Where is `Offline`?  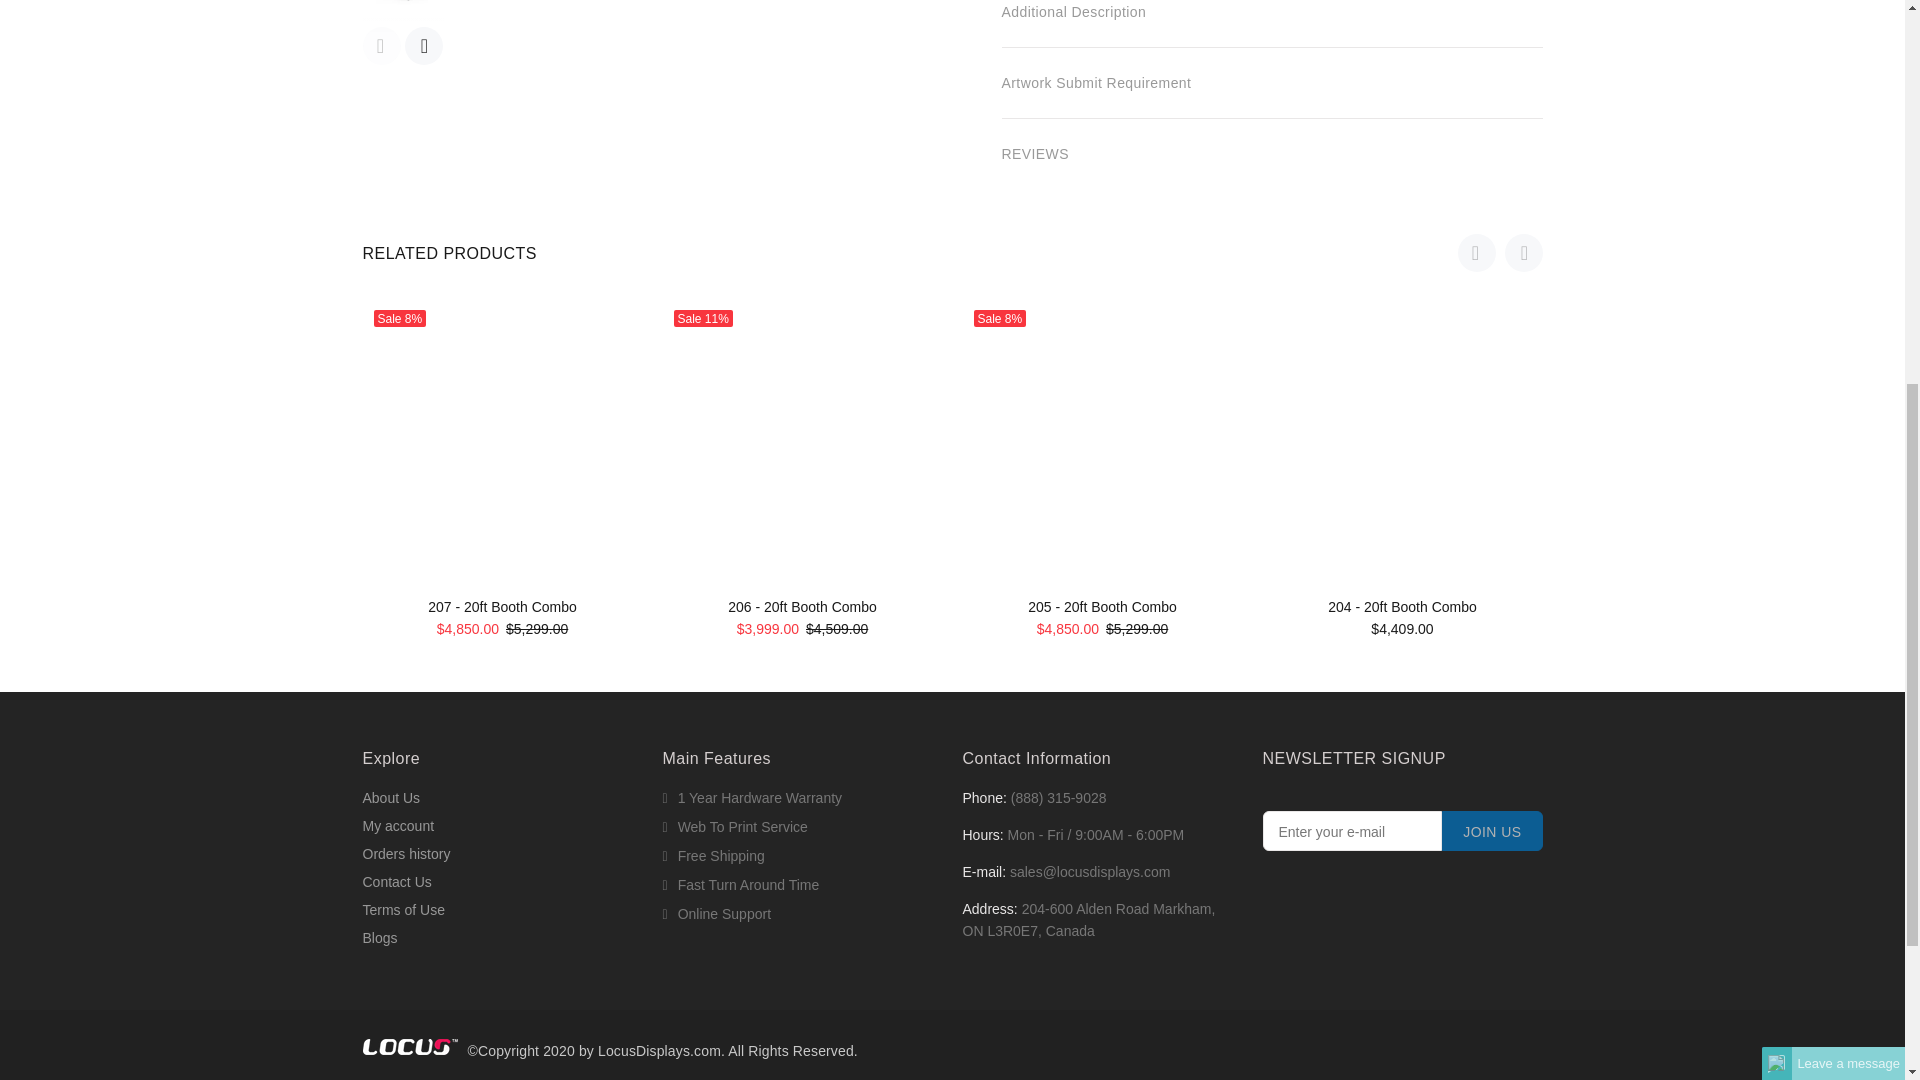 Offline is located at coordinates (1776, 352).